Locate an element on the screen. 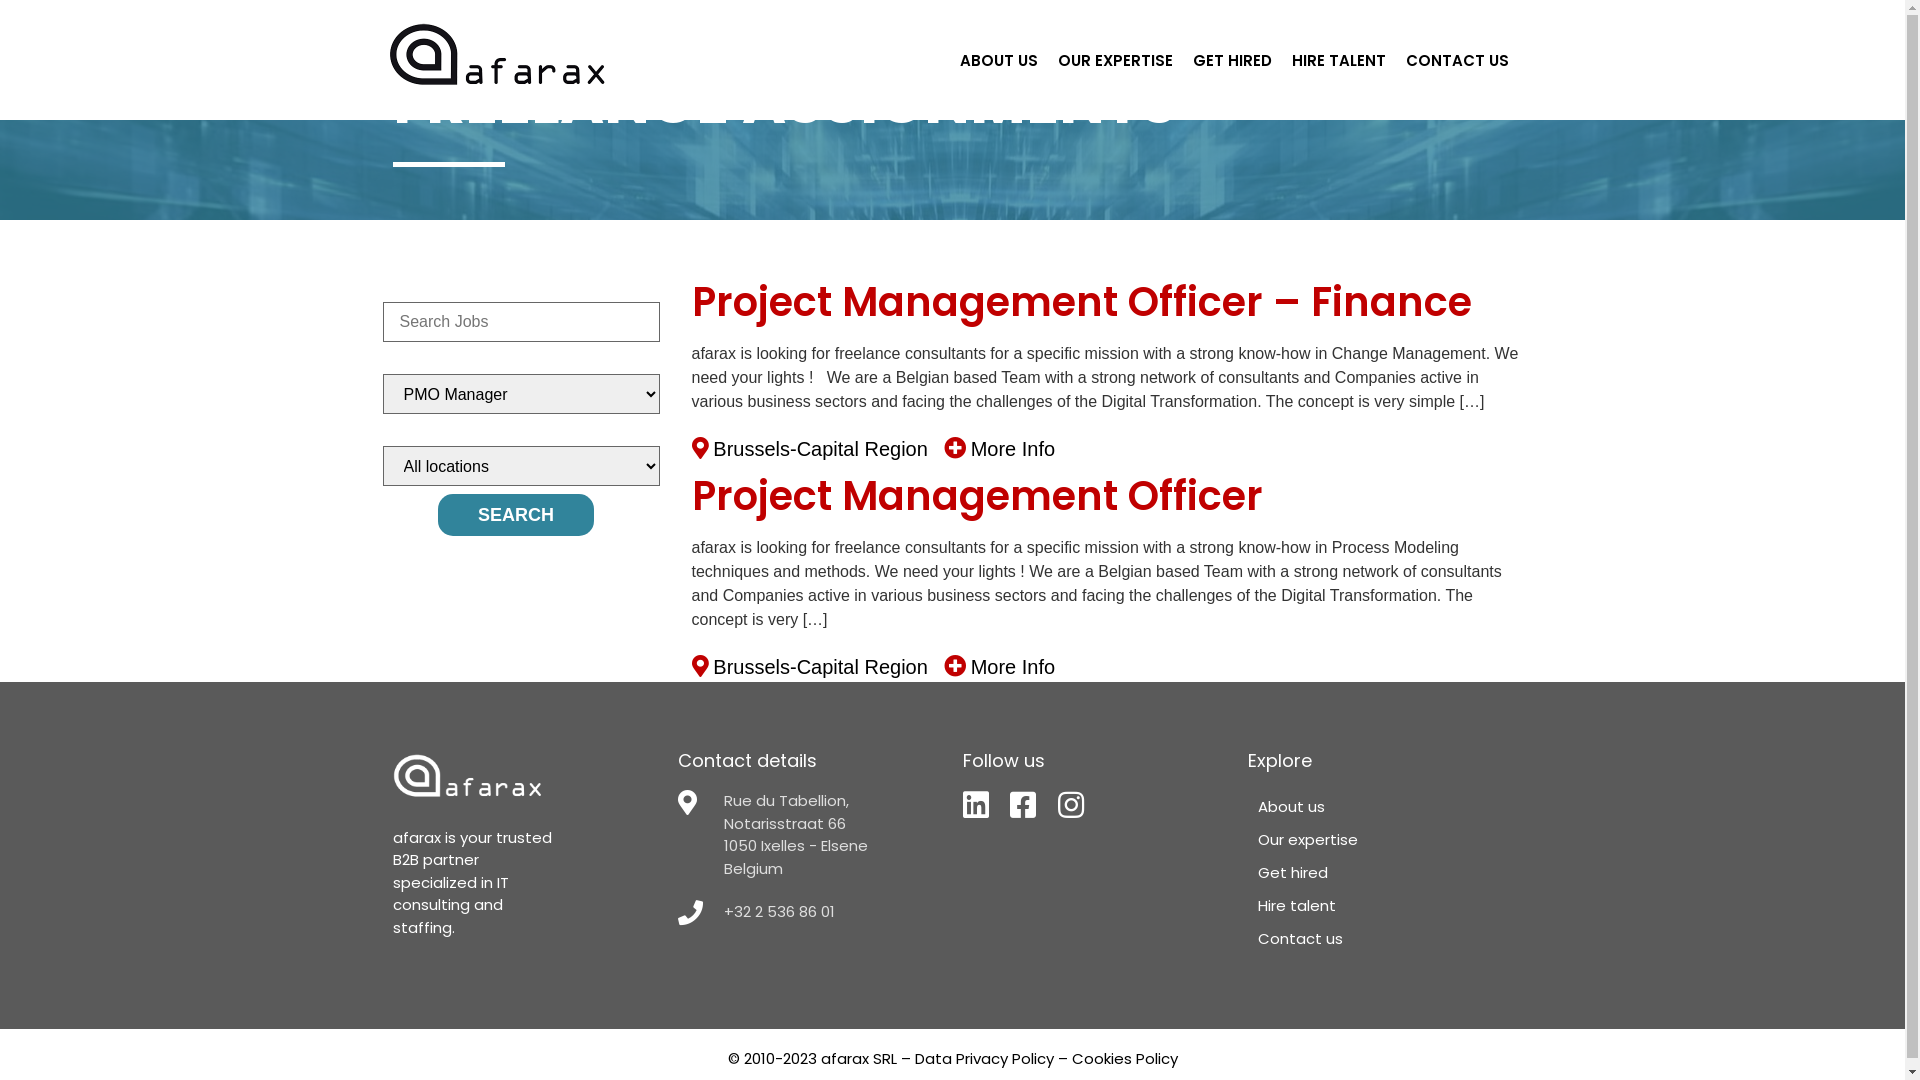 Image resolution: width=1920 pixels, height=1080 pixels. ABOUT US is located at coordinates (999, 60).